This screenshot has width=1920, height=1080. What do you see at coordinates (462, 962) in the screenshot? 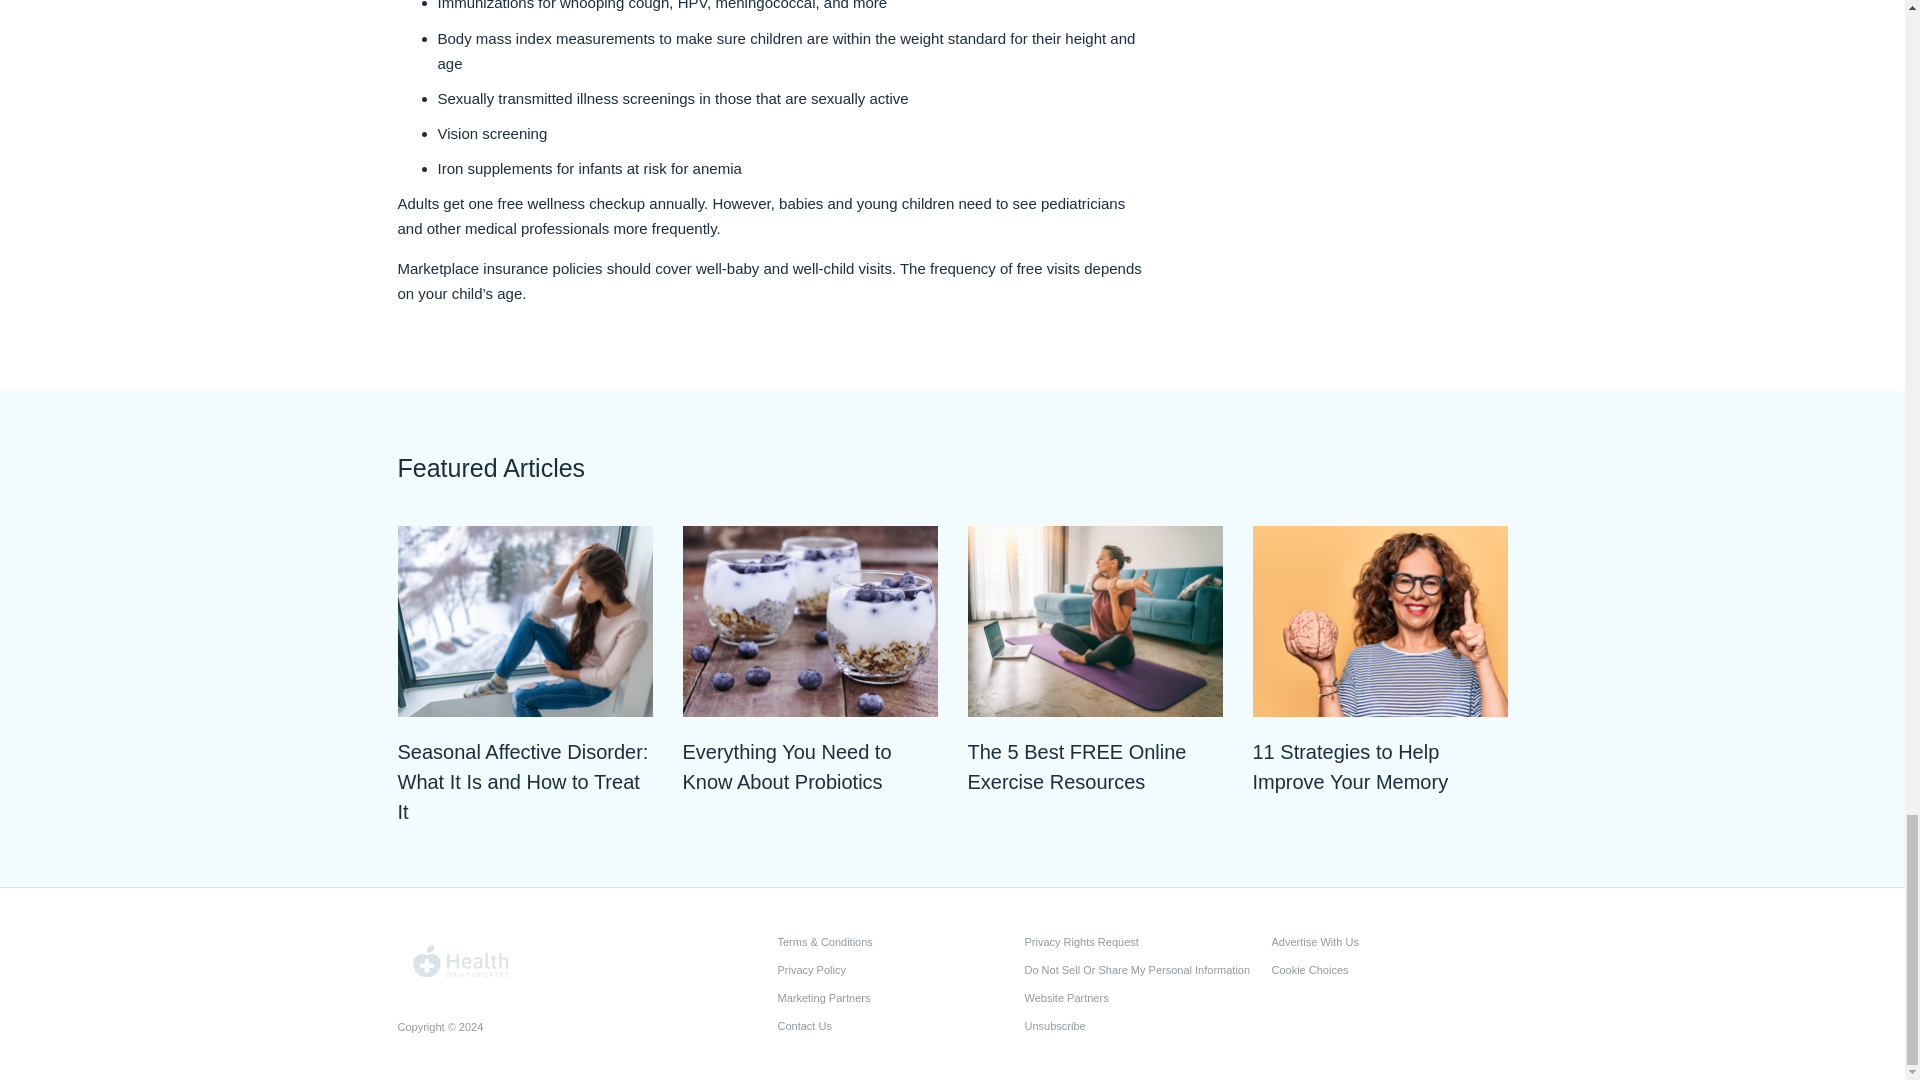
I see `Health Daily Updates` at bounding box center [462, 962].